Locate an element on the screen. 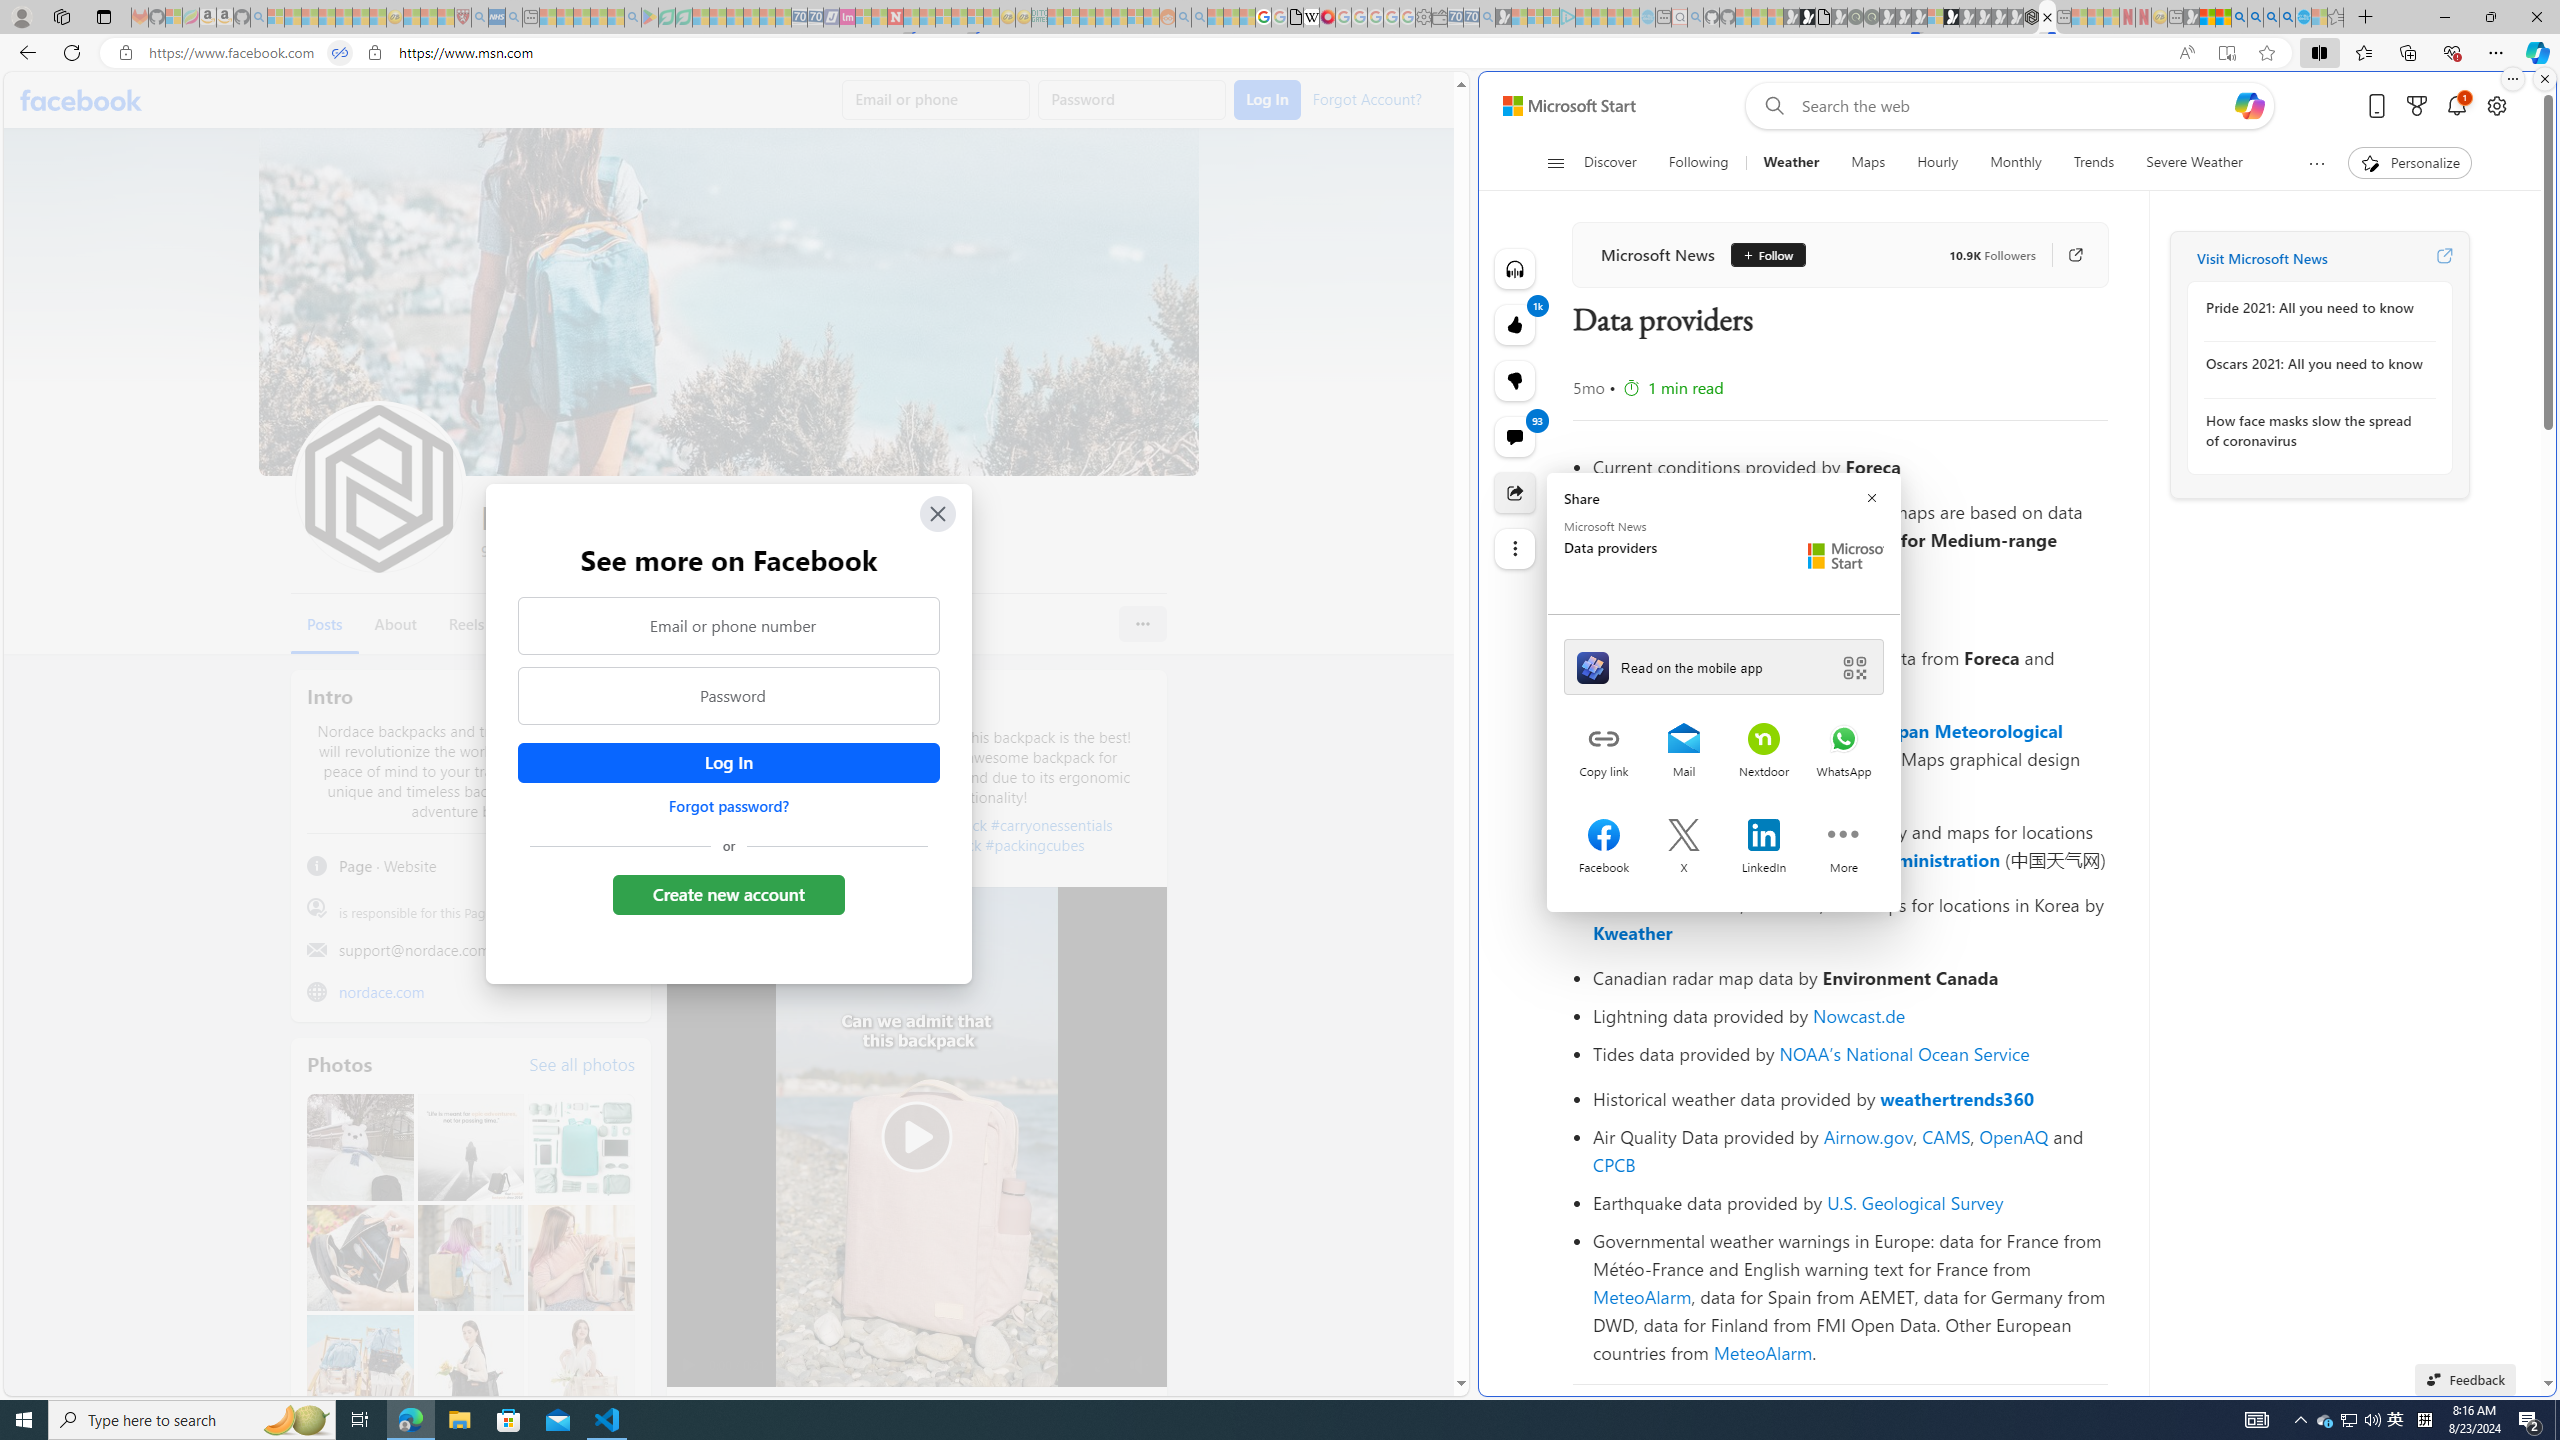 This screenshot has height=1440, width=2560. Forgot password? is located at coordinates (728, 806).